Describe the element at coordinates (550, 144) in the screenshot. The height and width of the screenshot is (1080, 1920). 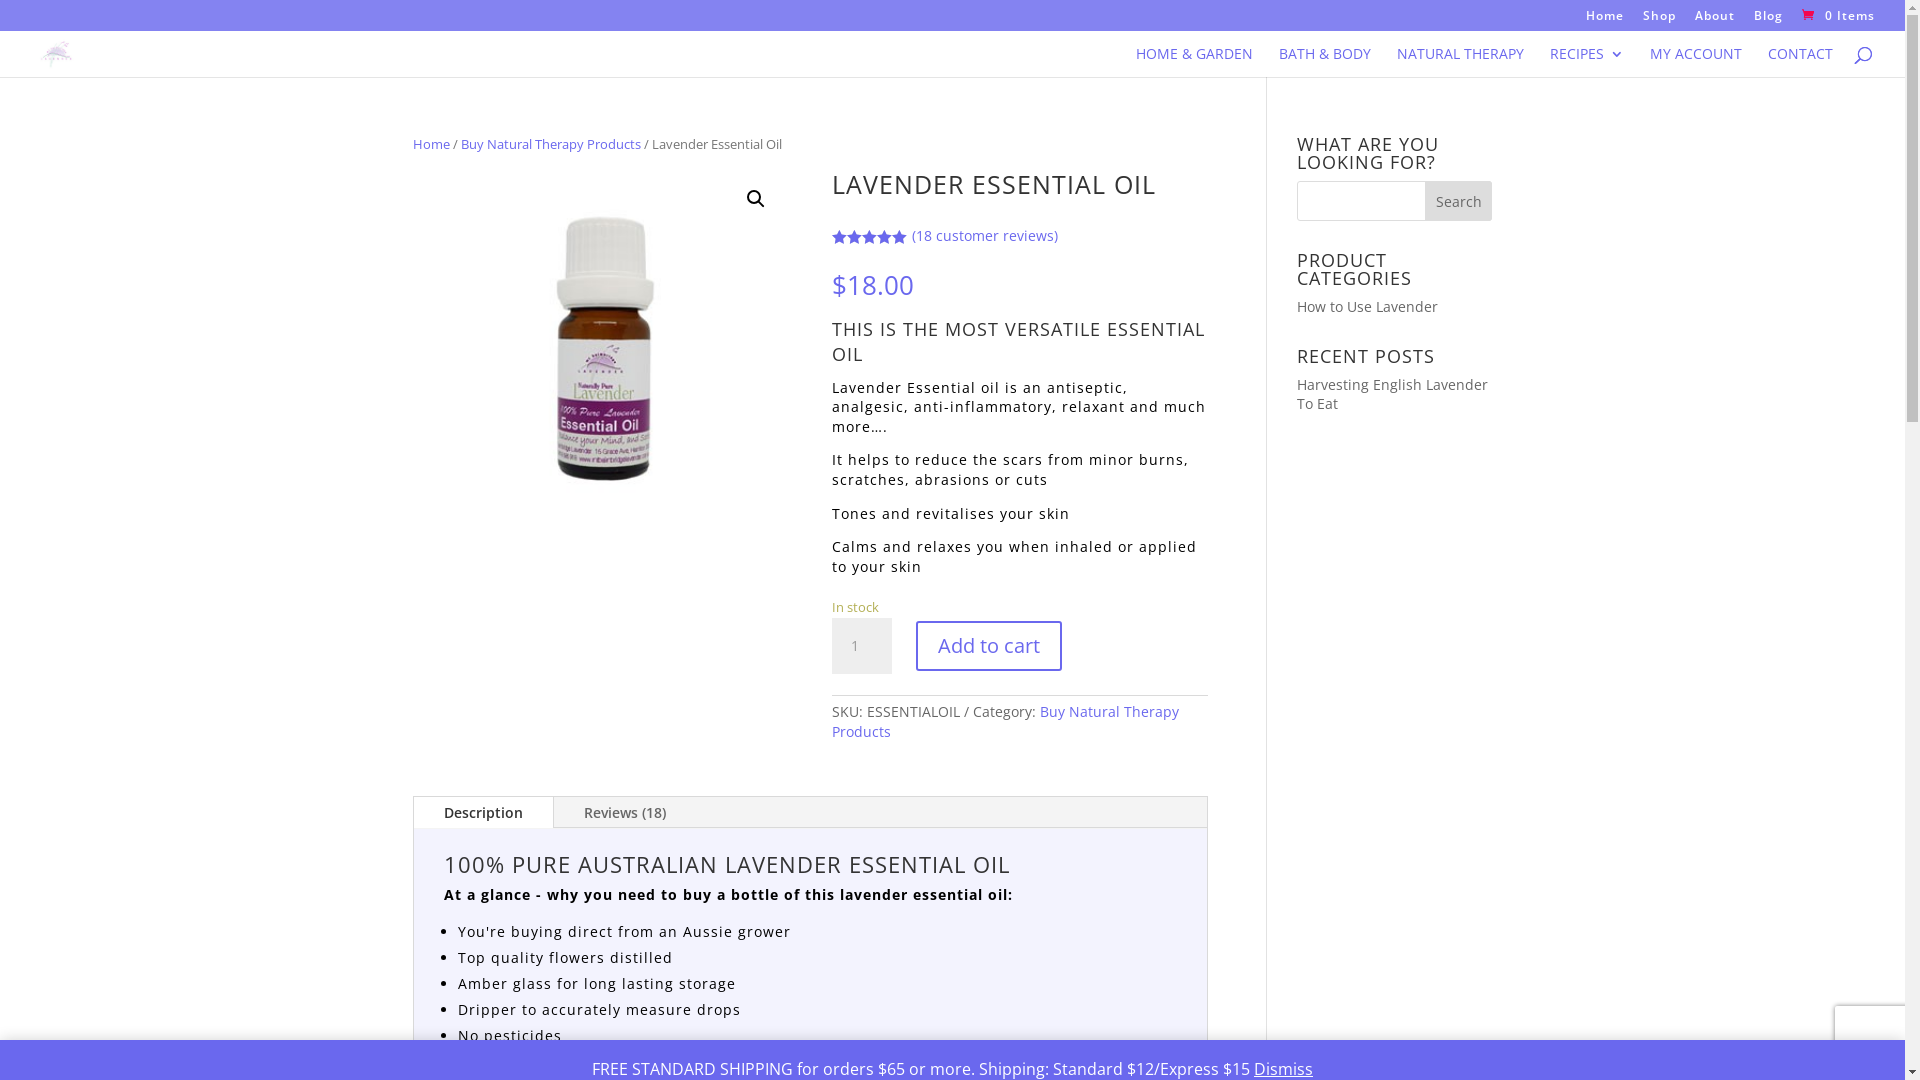
I see `Buy Natural Therapy Products` at that location.